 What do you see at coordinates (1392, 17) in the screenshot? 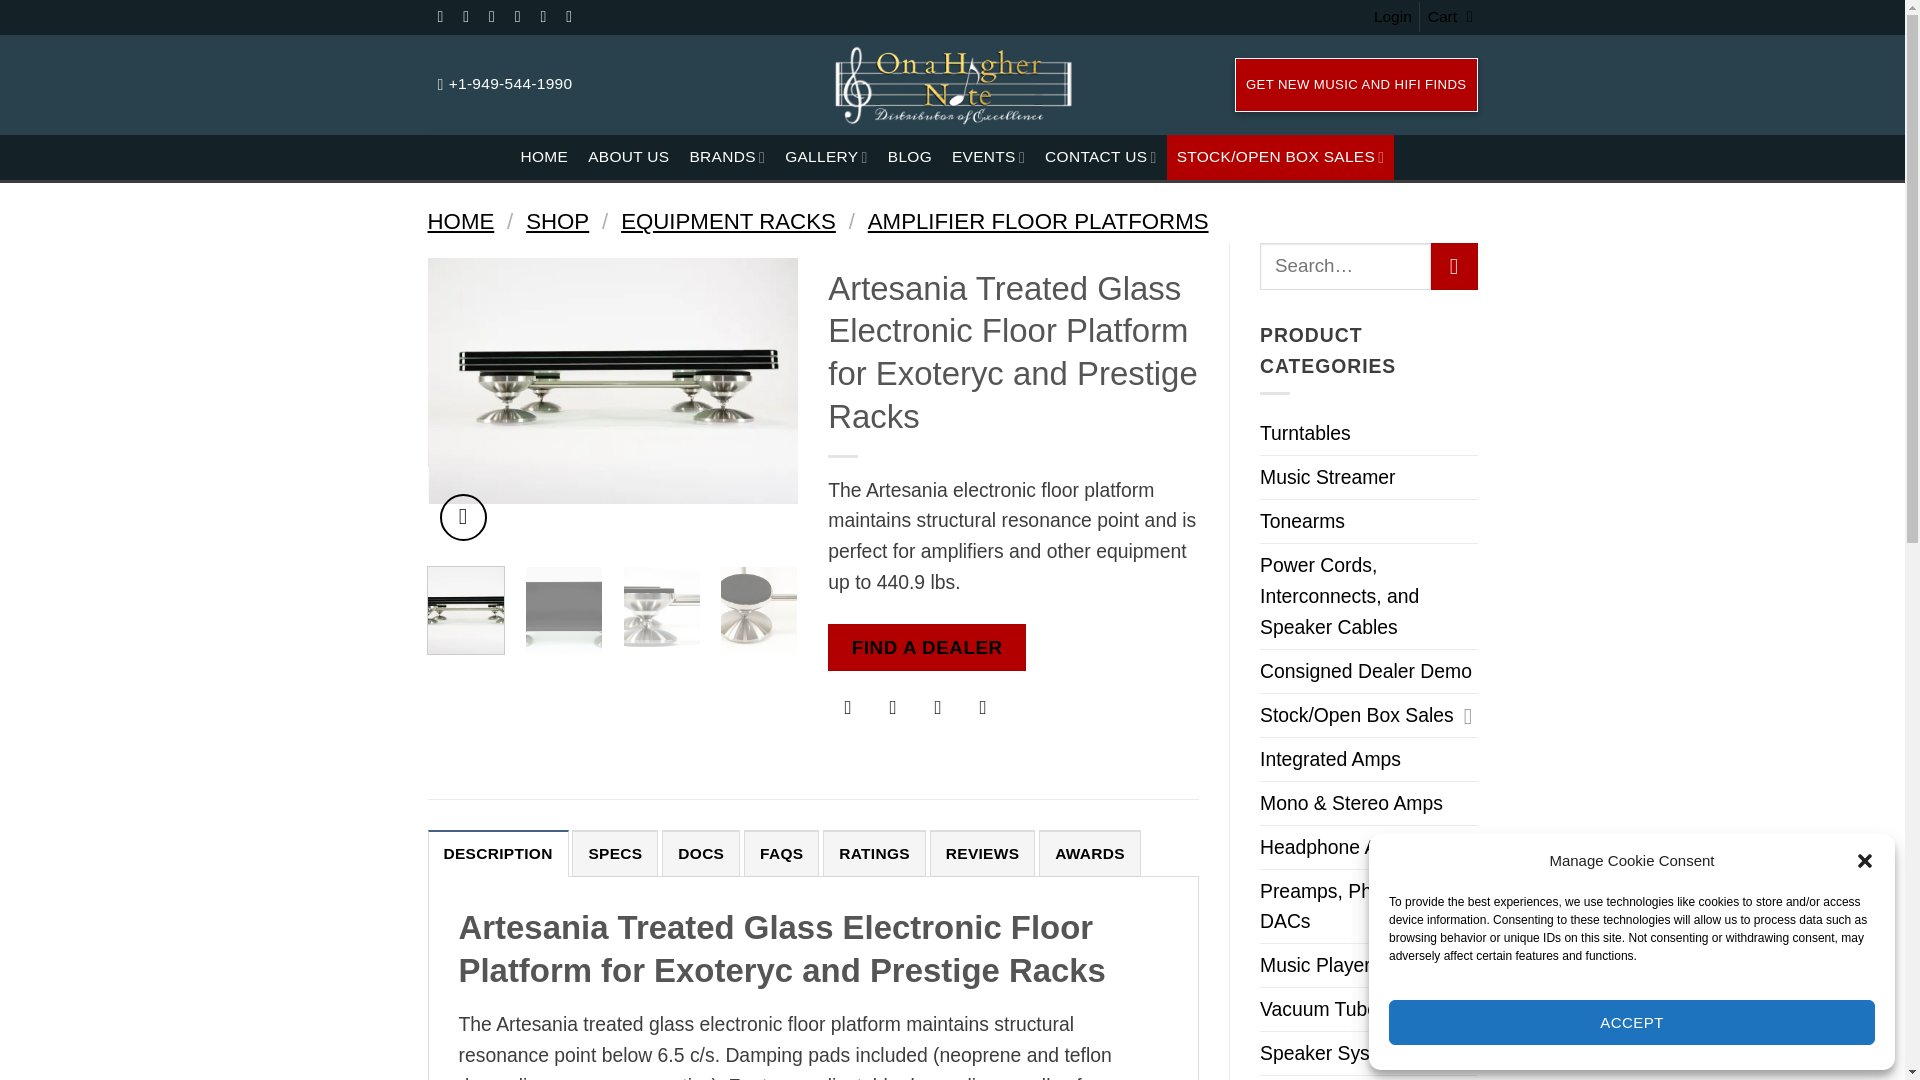
I see `Login` at bounding box center [1392, 17].